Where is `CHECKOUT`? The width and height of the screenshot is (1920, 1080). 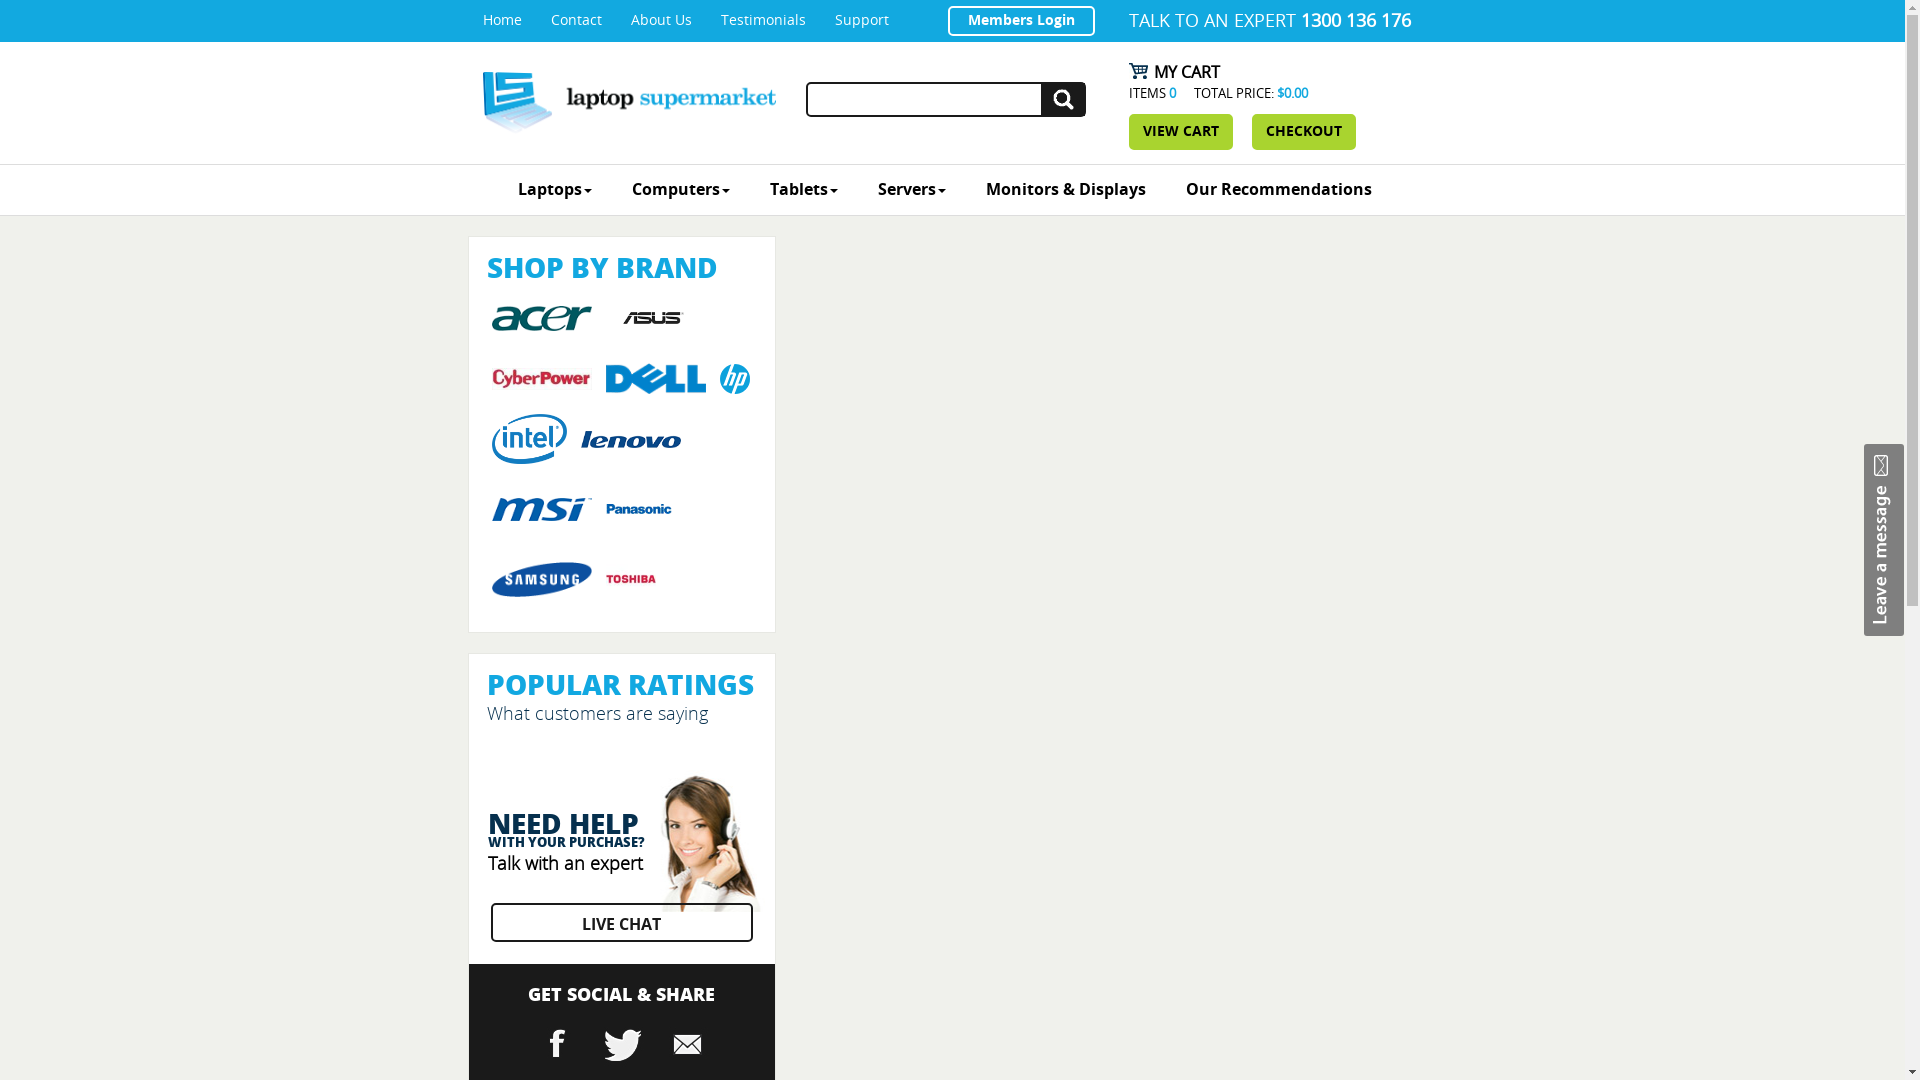 CHECKOUT is located at coordinates (1304, 132).